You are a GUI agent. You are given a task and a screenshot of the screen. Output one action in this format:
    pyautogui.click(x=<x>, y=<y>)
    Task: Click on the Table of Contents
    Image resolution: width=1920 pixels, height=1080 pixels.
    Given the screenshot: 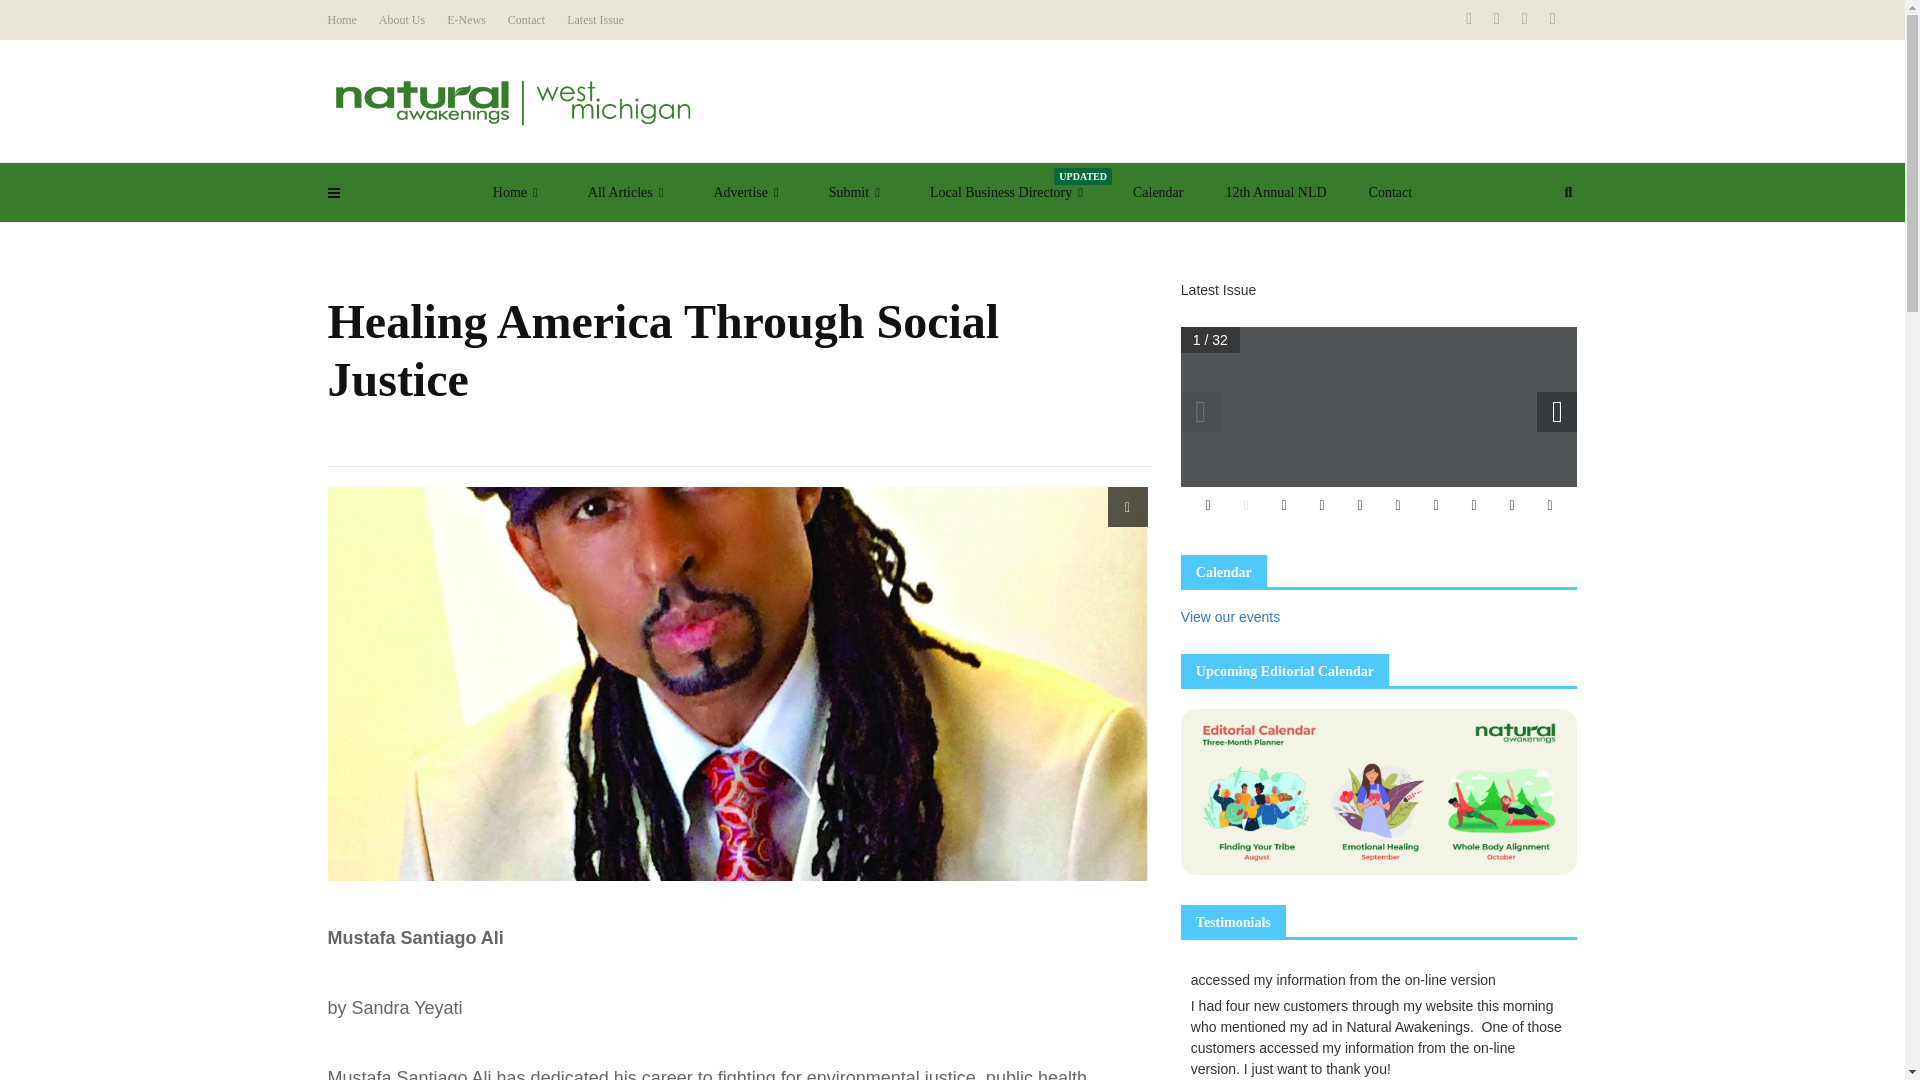 What is the action you would take?
    pyautogui.click(x=1359, y=506)
    